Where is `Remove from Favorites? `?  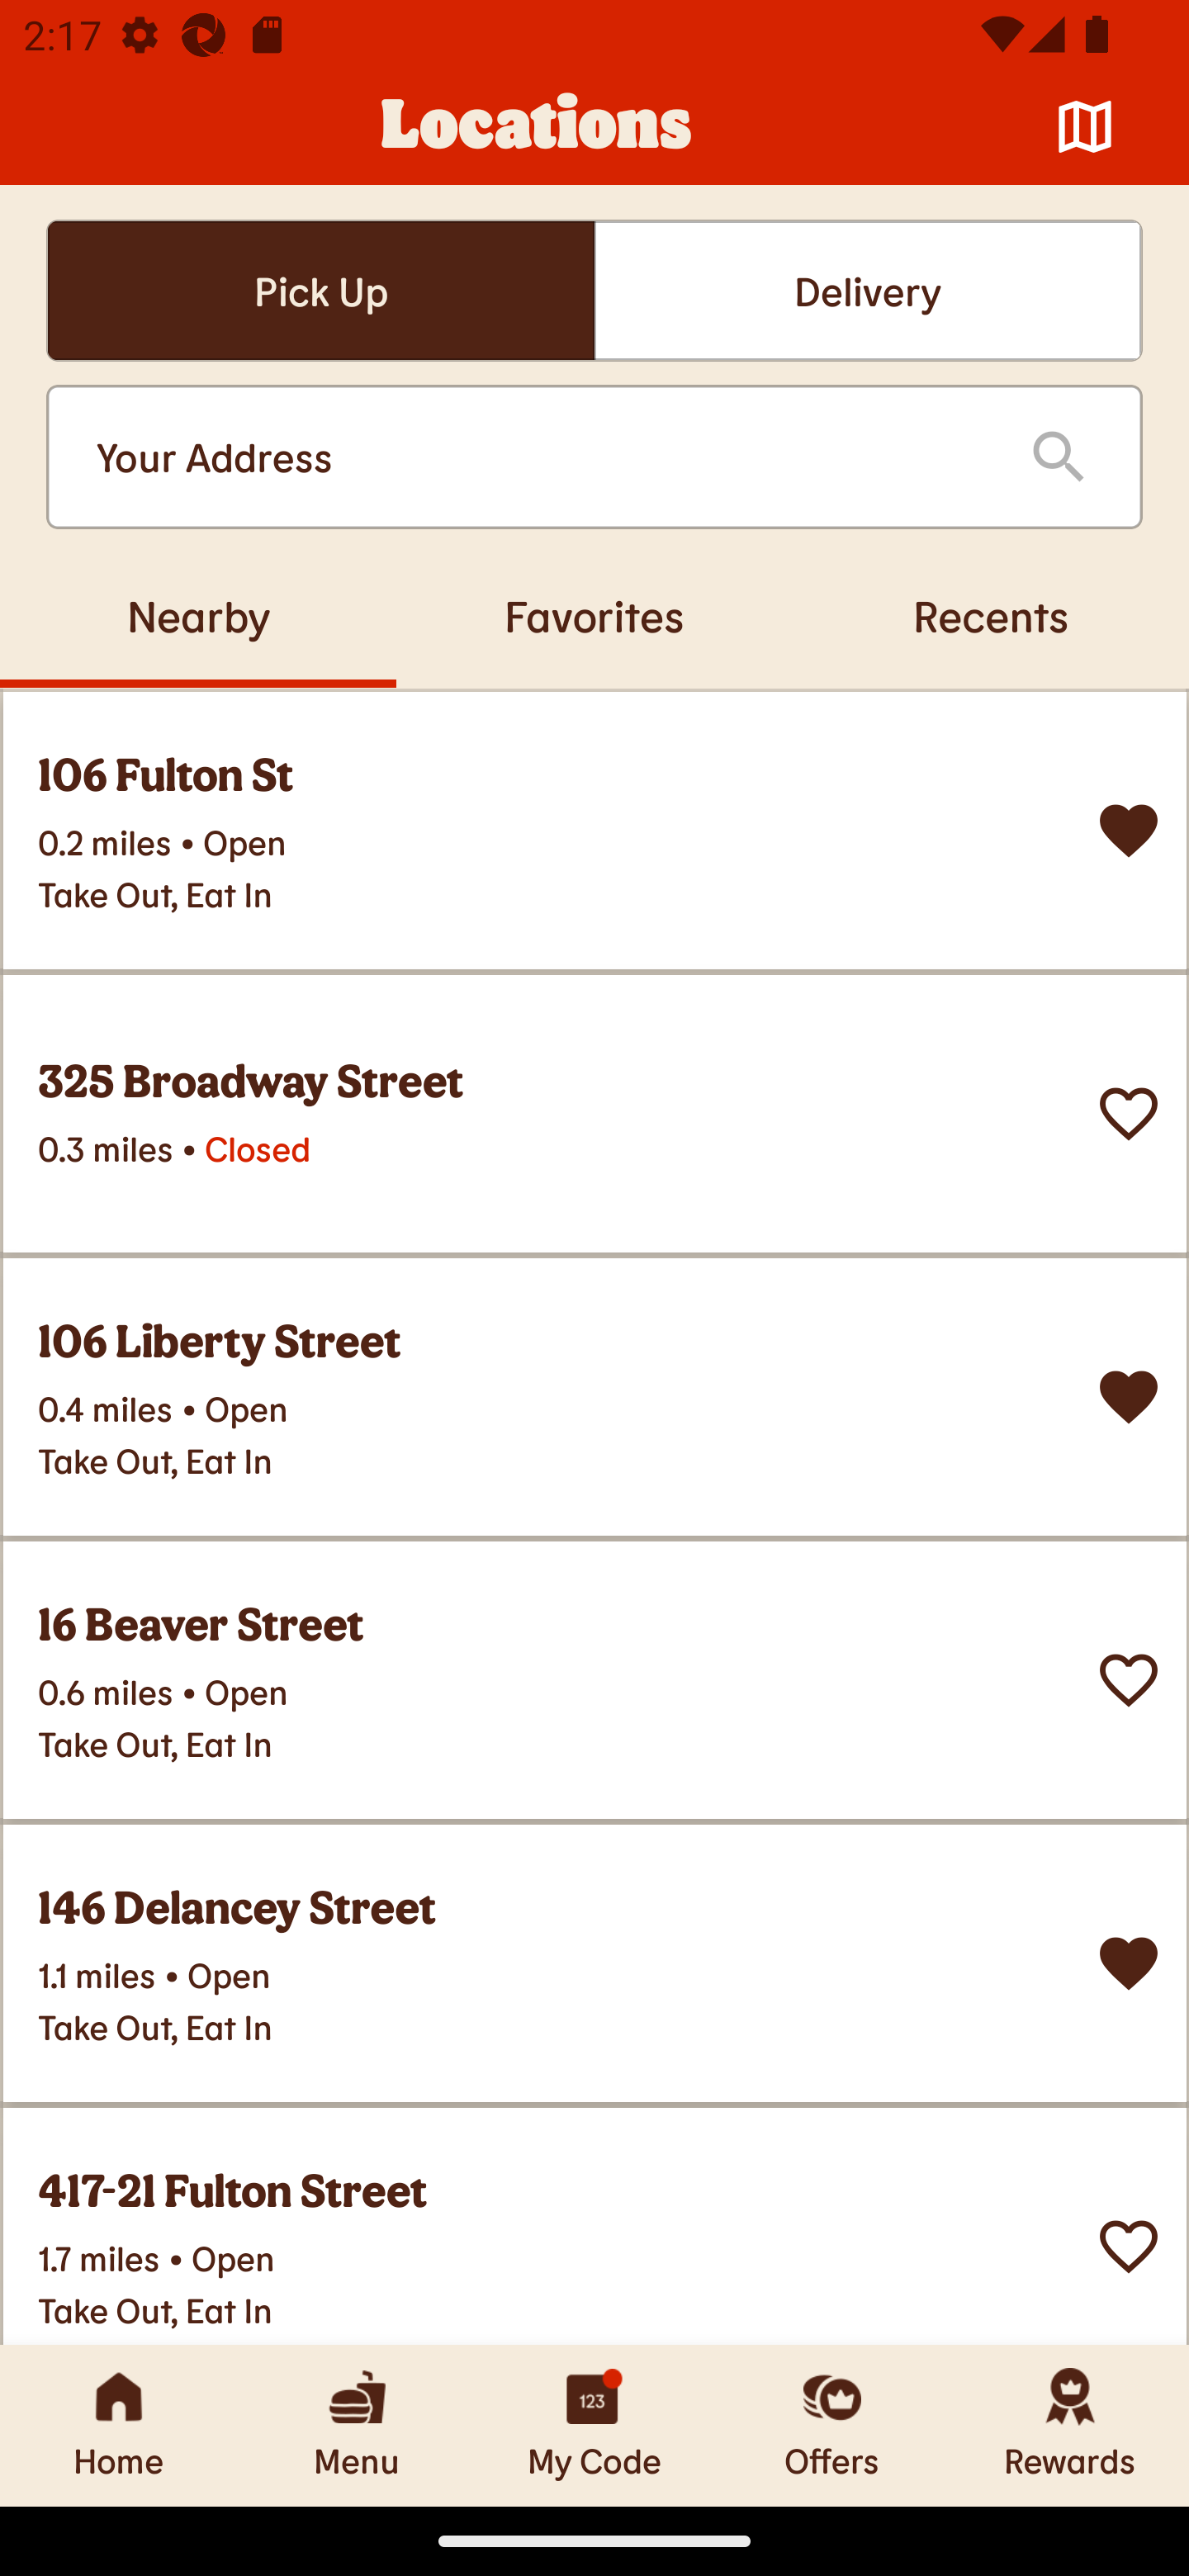
Remove from Favorites?  is located at coordinates (1129, 831).